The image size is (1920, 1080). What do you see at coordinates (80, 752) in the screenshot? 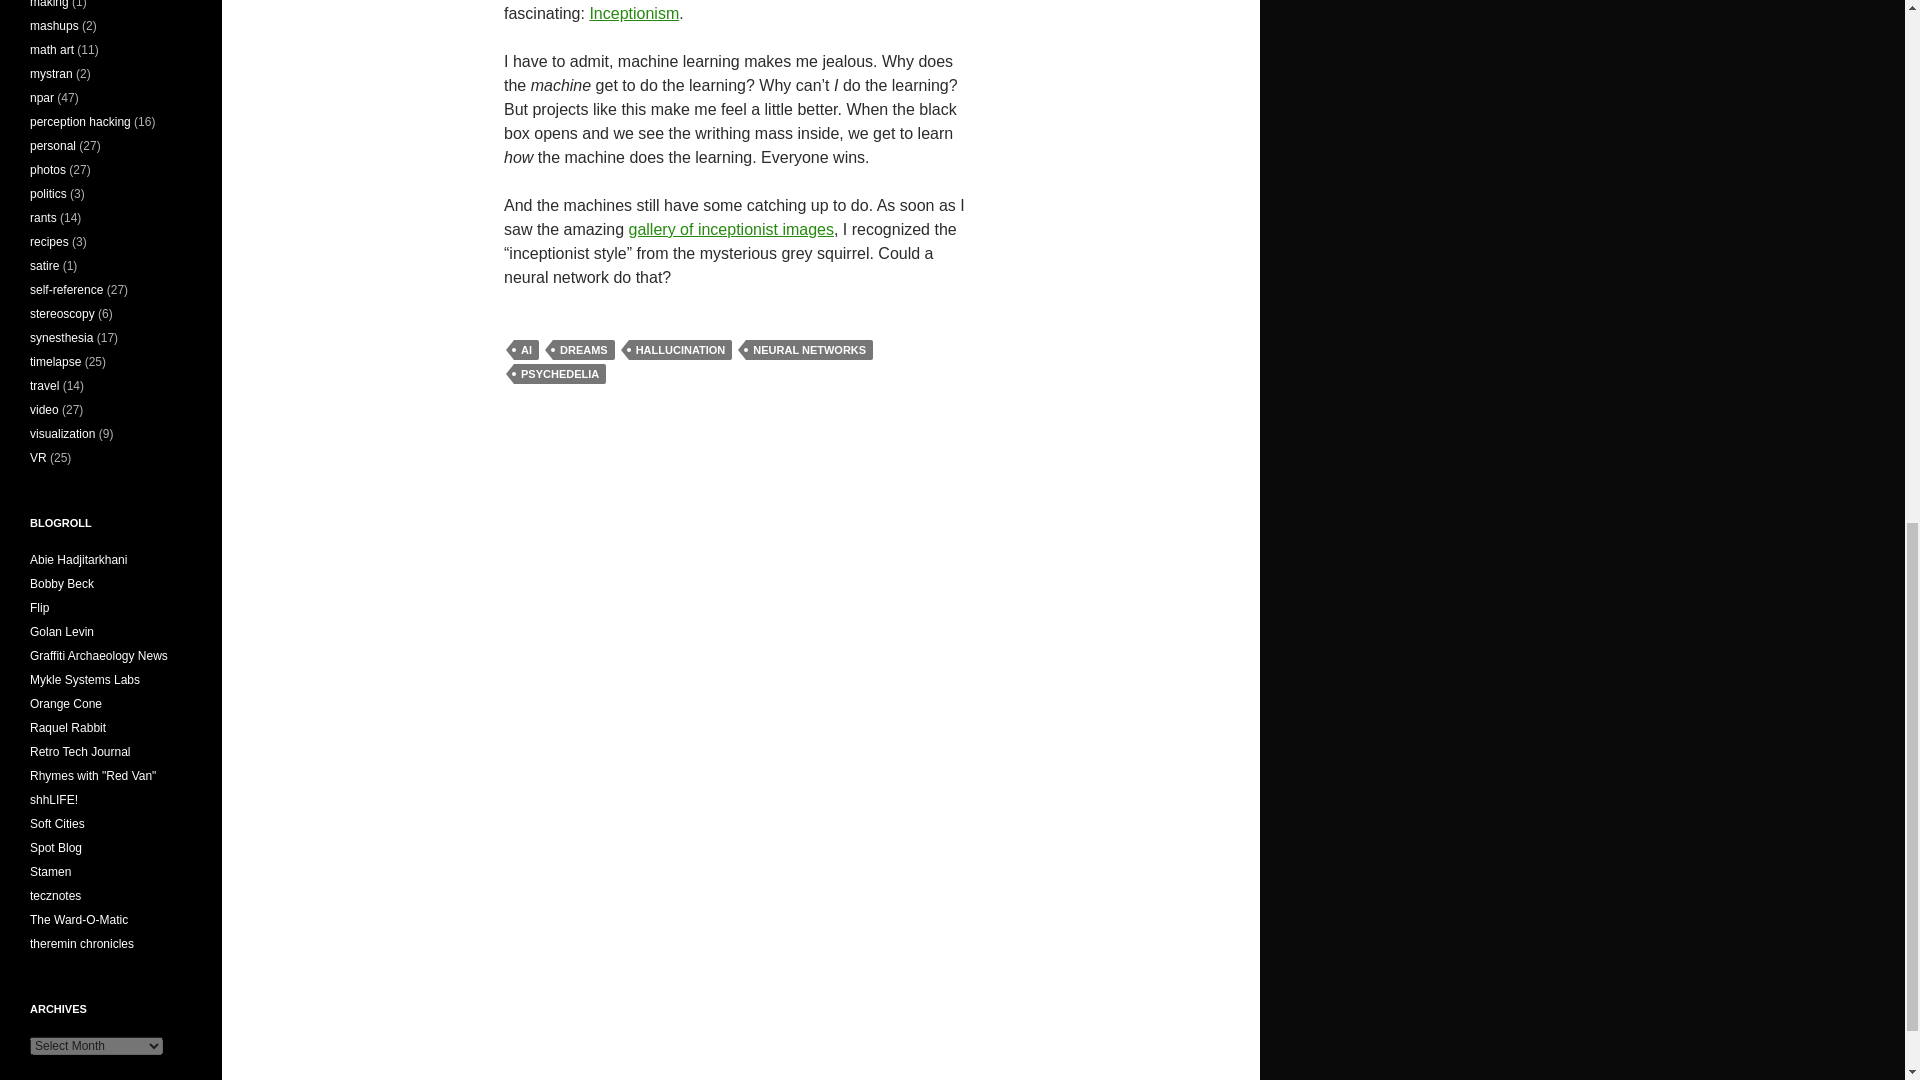
I see `Tales of Creation and Recreation` at bounding box center [80, 752].